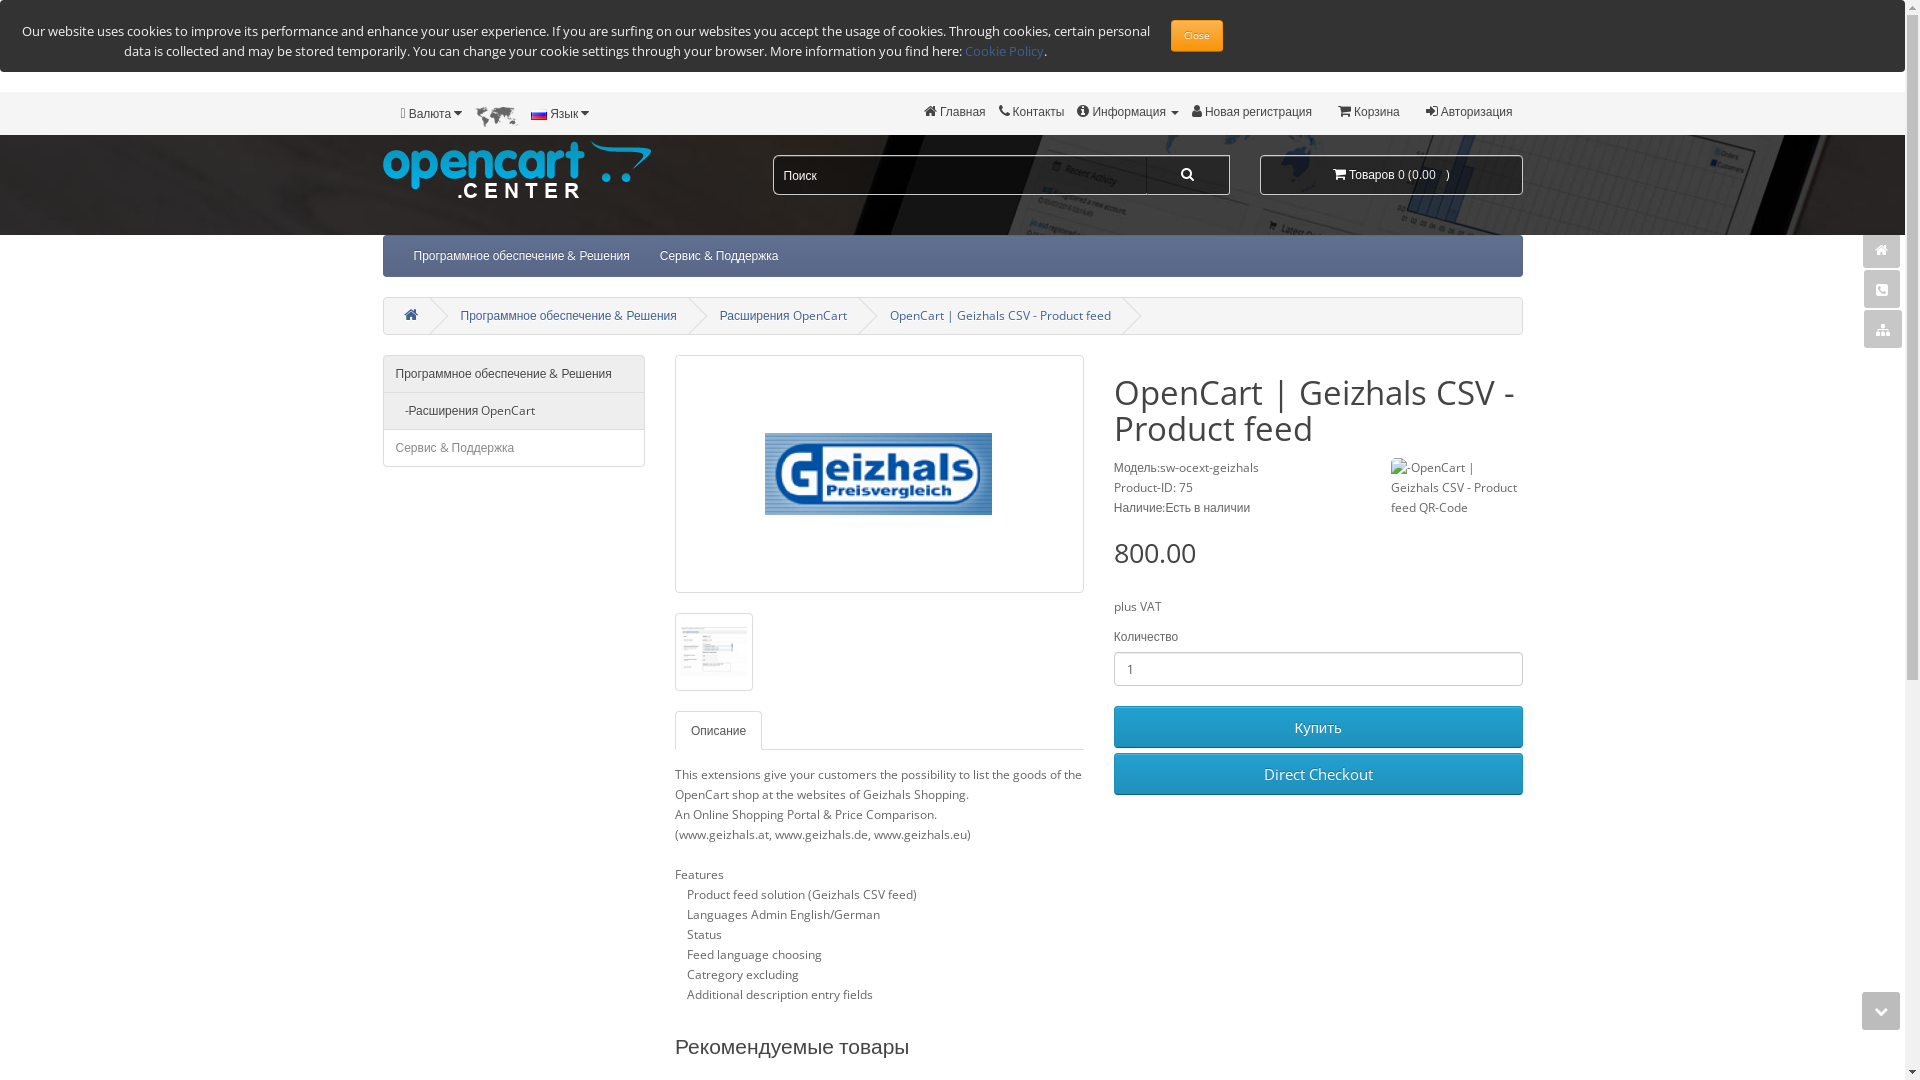  I want to click on Close, so click(1196, 36).